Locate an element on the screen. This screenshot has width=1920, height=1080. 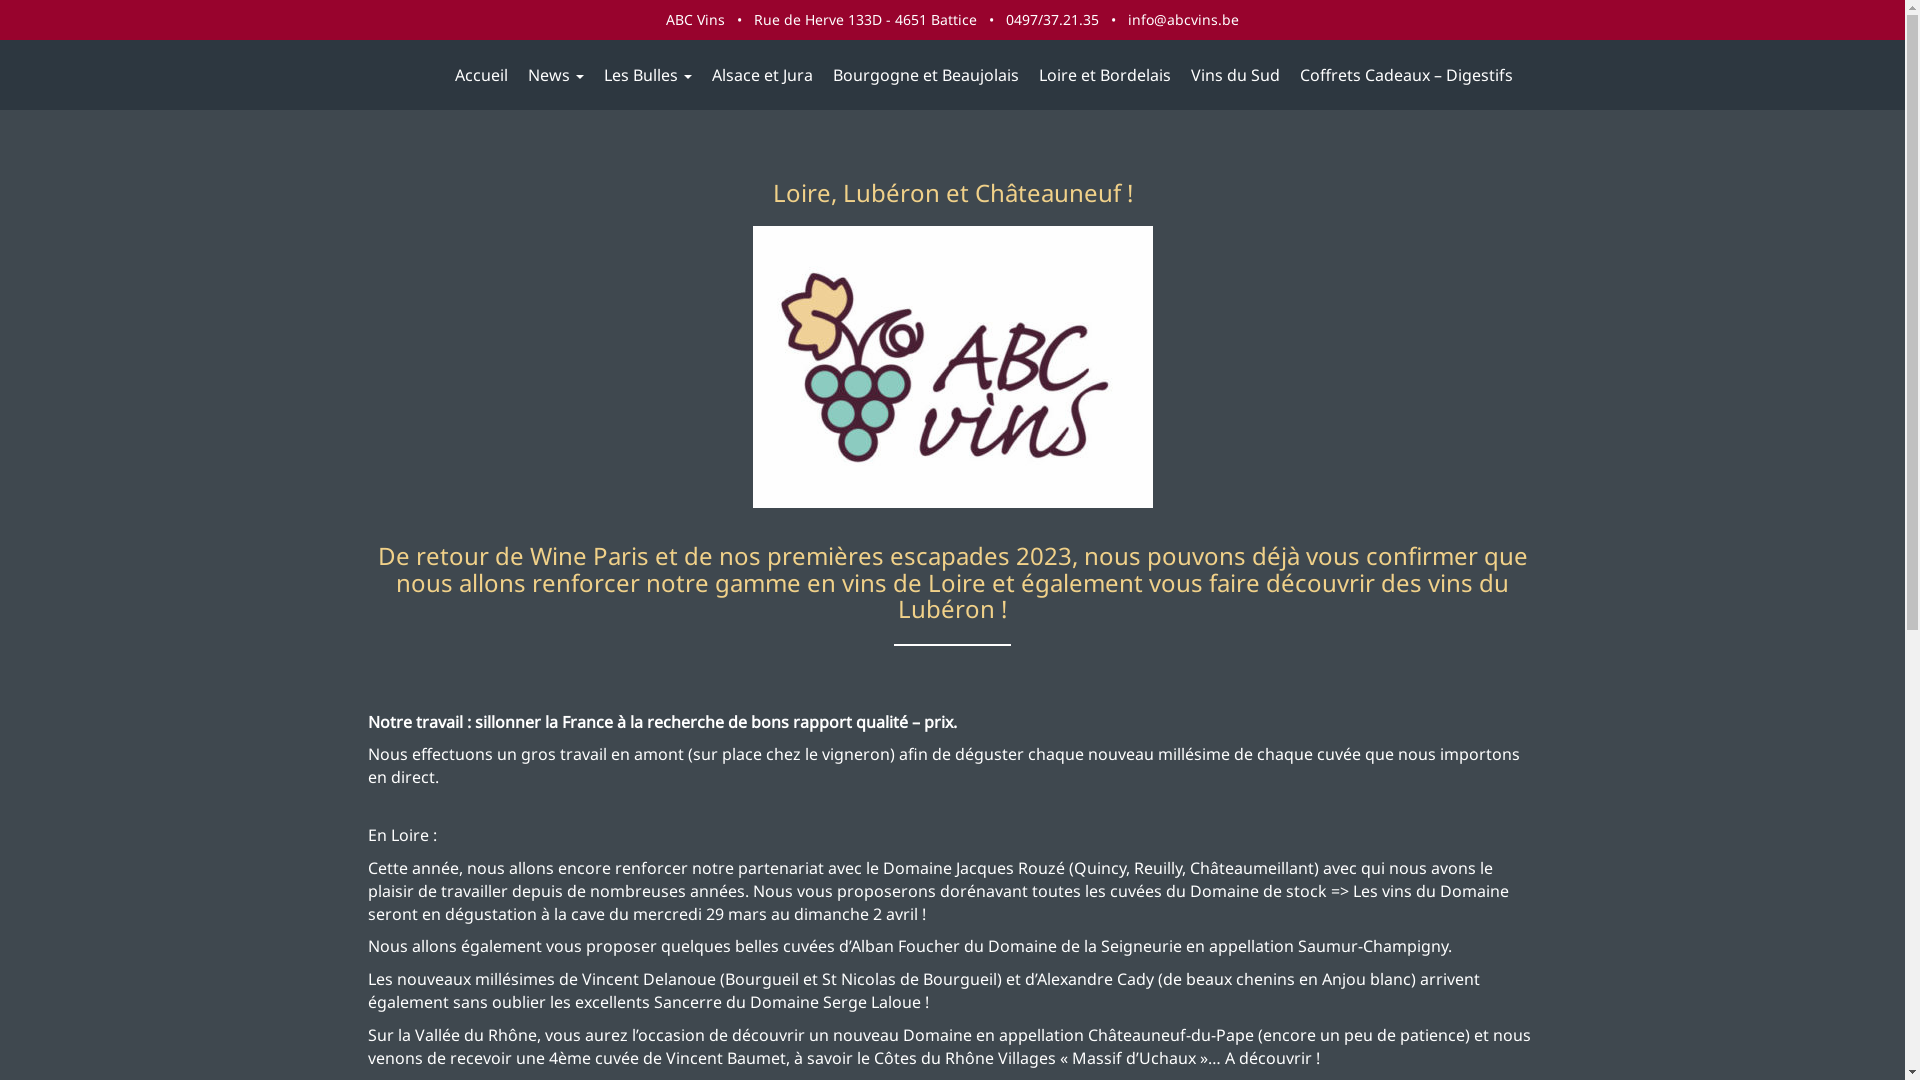
Bourgogne et Beaujolais is located at coordinates (925, 75).